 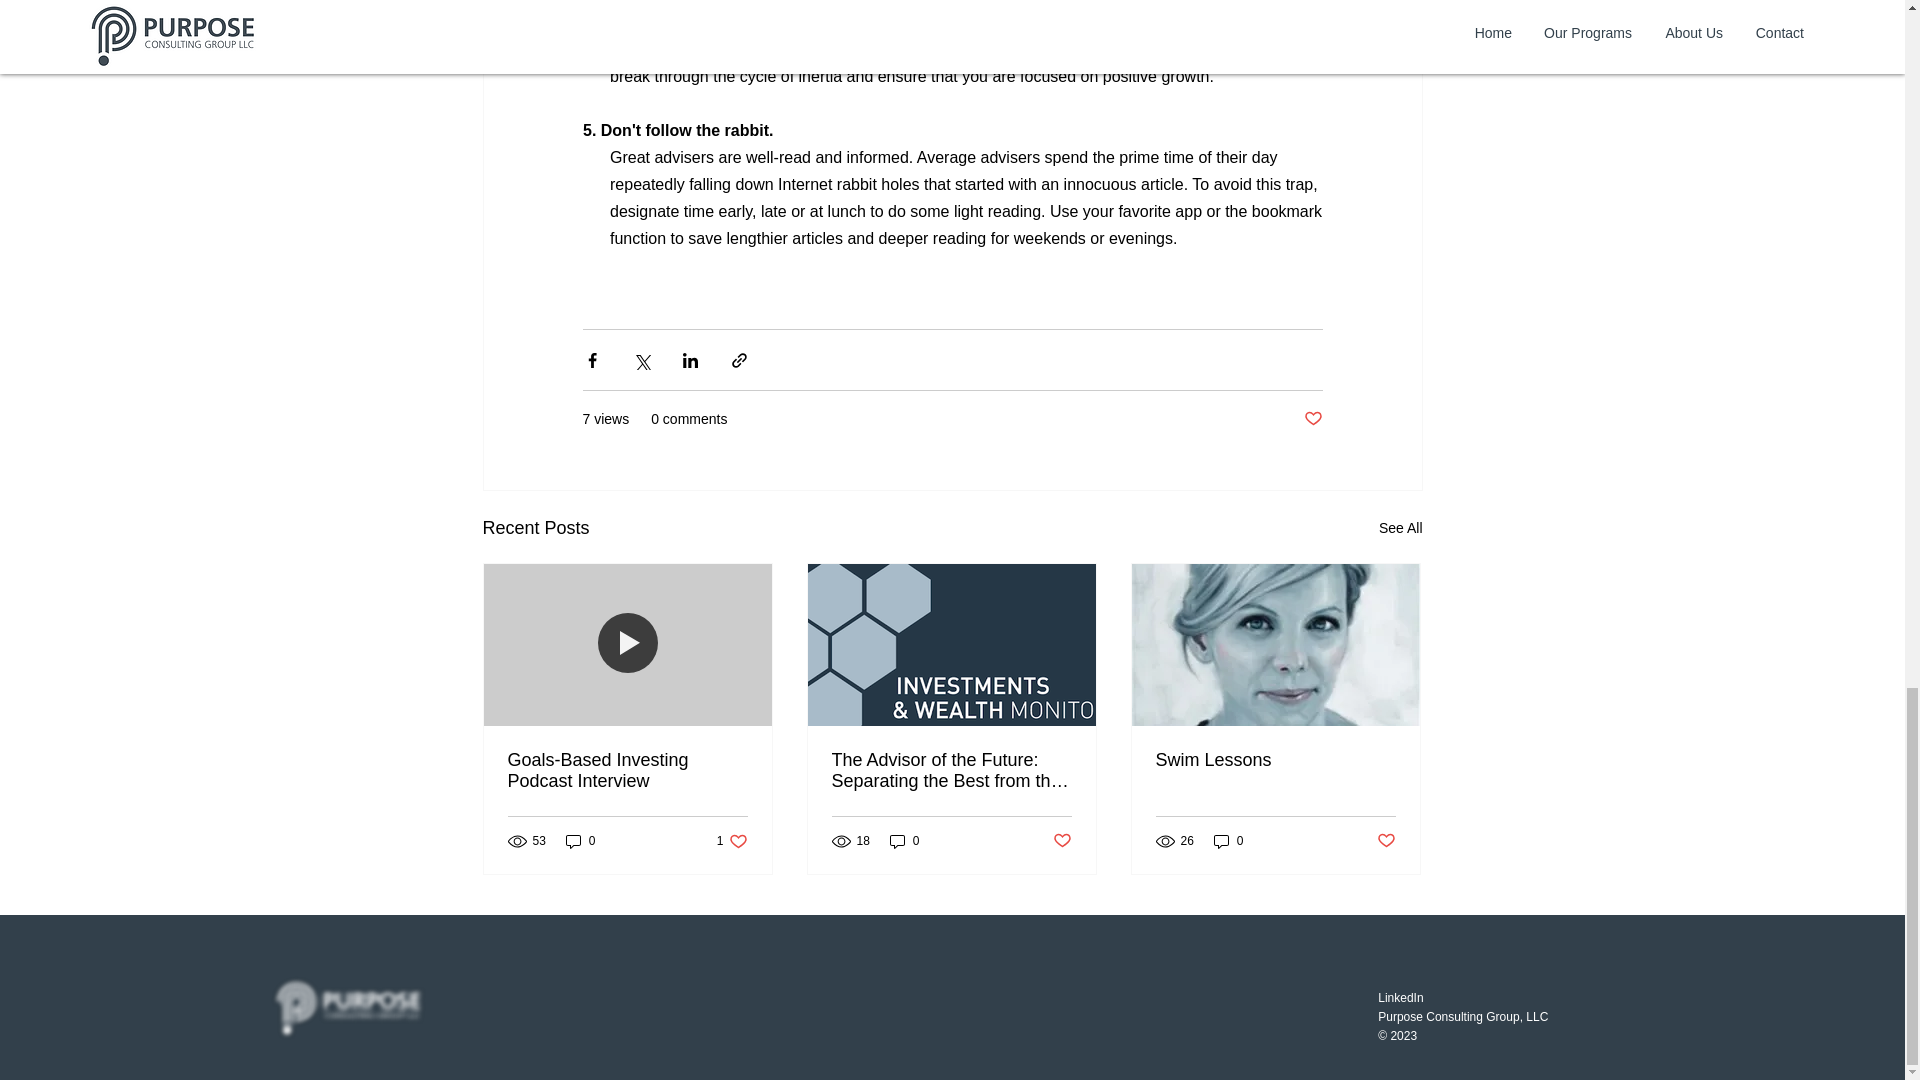 I want to click on Post not marked as liked, so click(x=732, y=840).